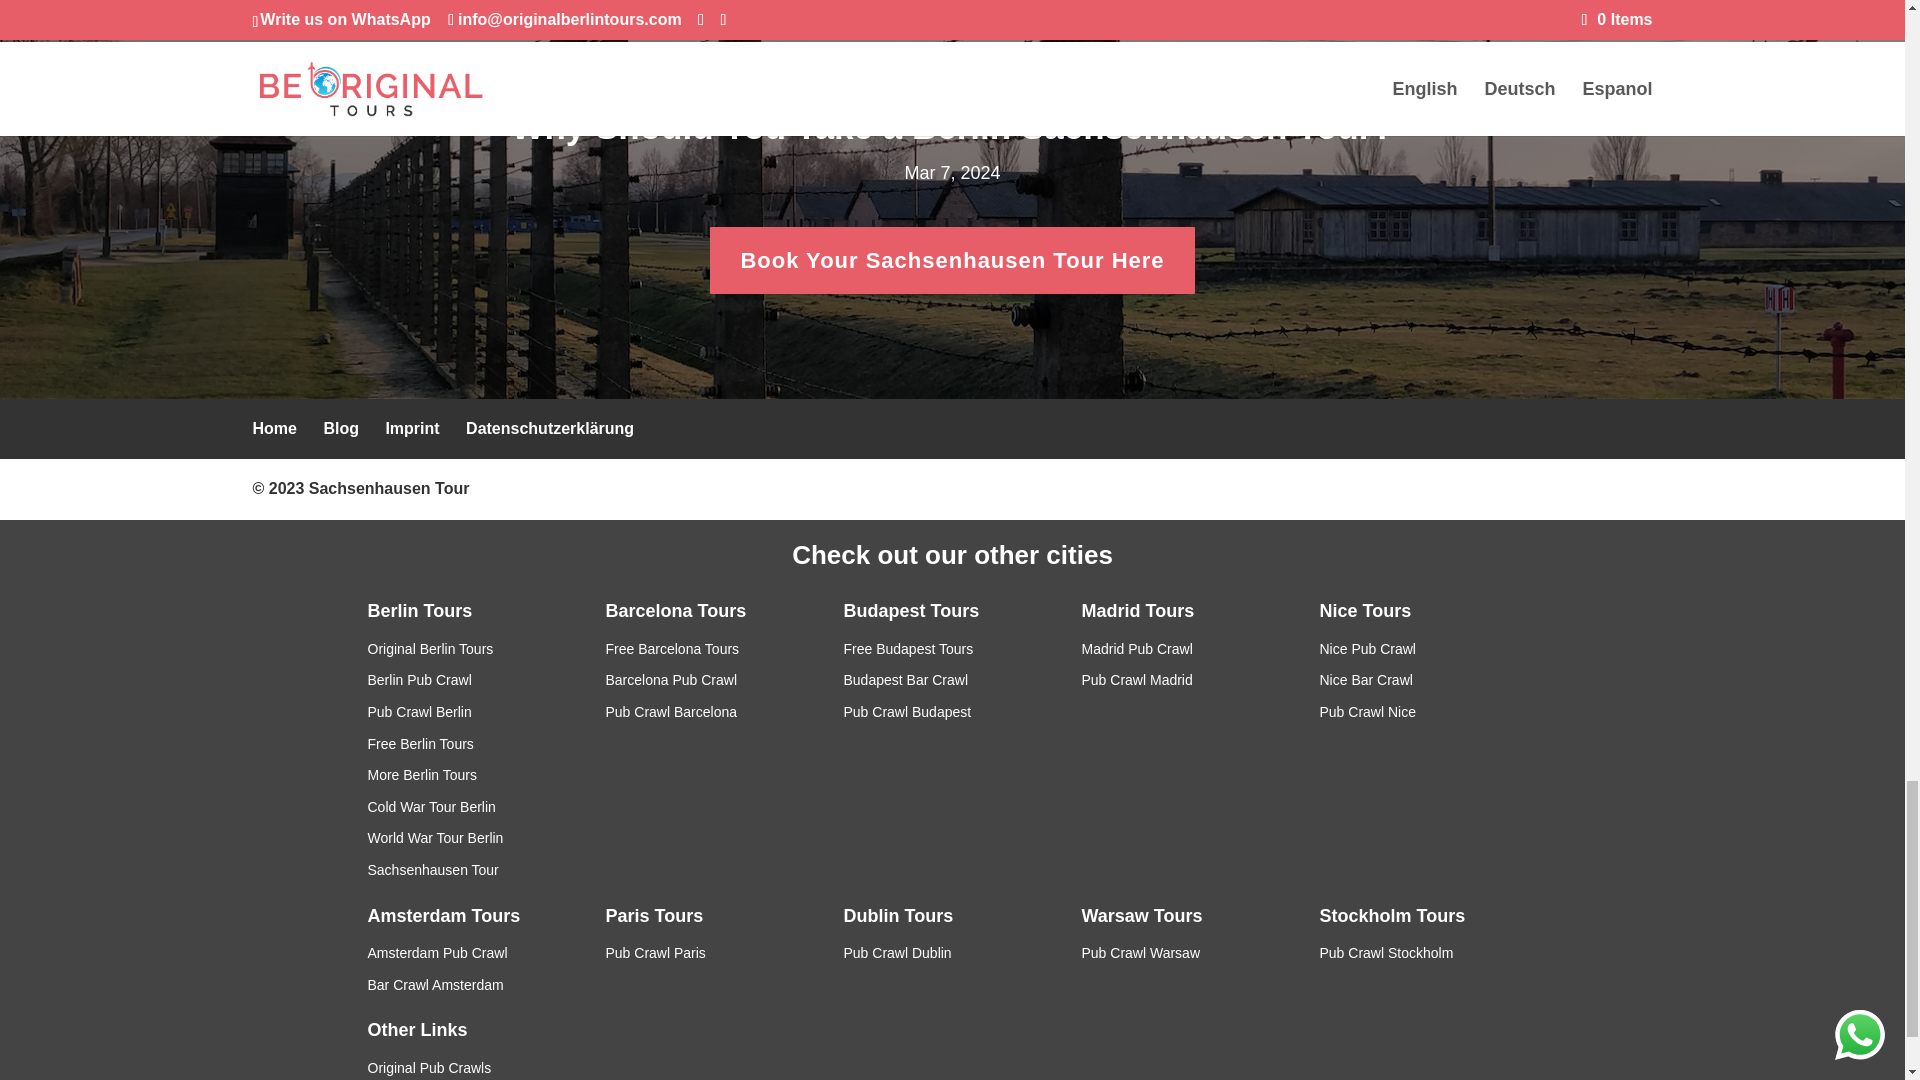 This screenshot has width=1920, height=1080. What do you see at coordinates (420, 712) in the screenshot?
I see `Pub Crawl Berlin` at bounding box center [420, 712].